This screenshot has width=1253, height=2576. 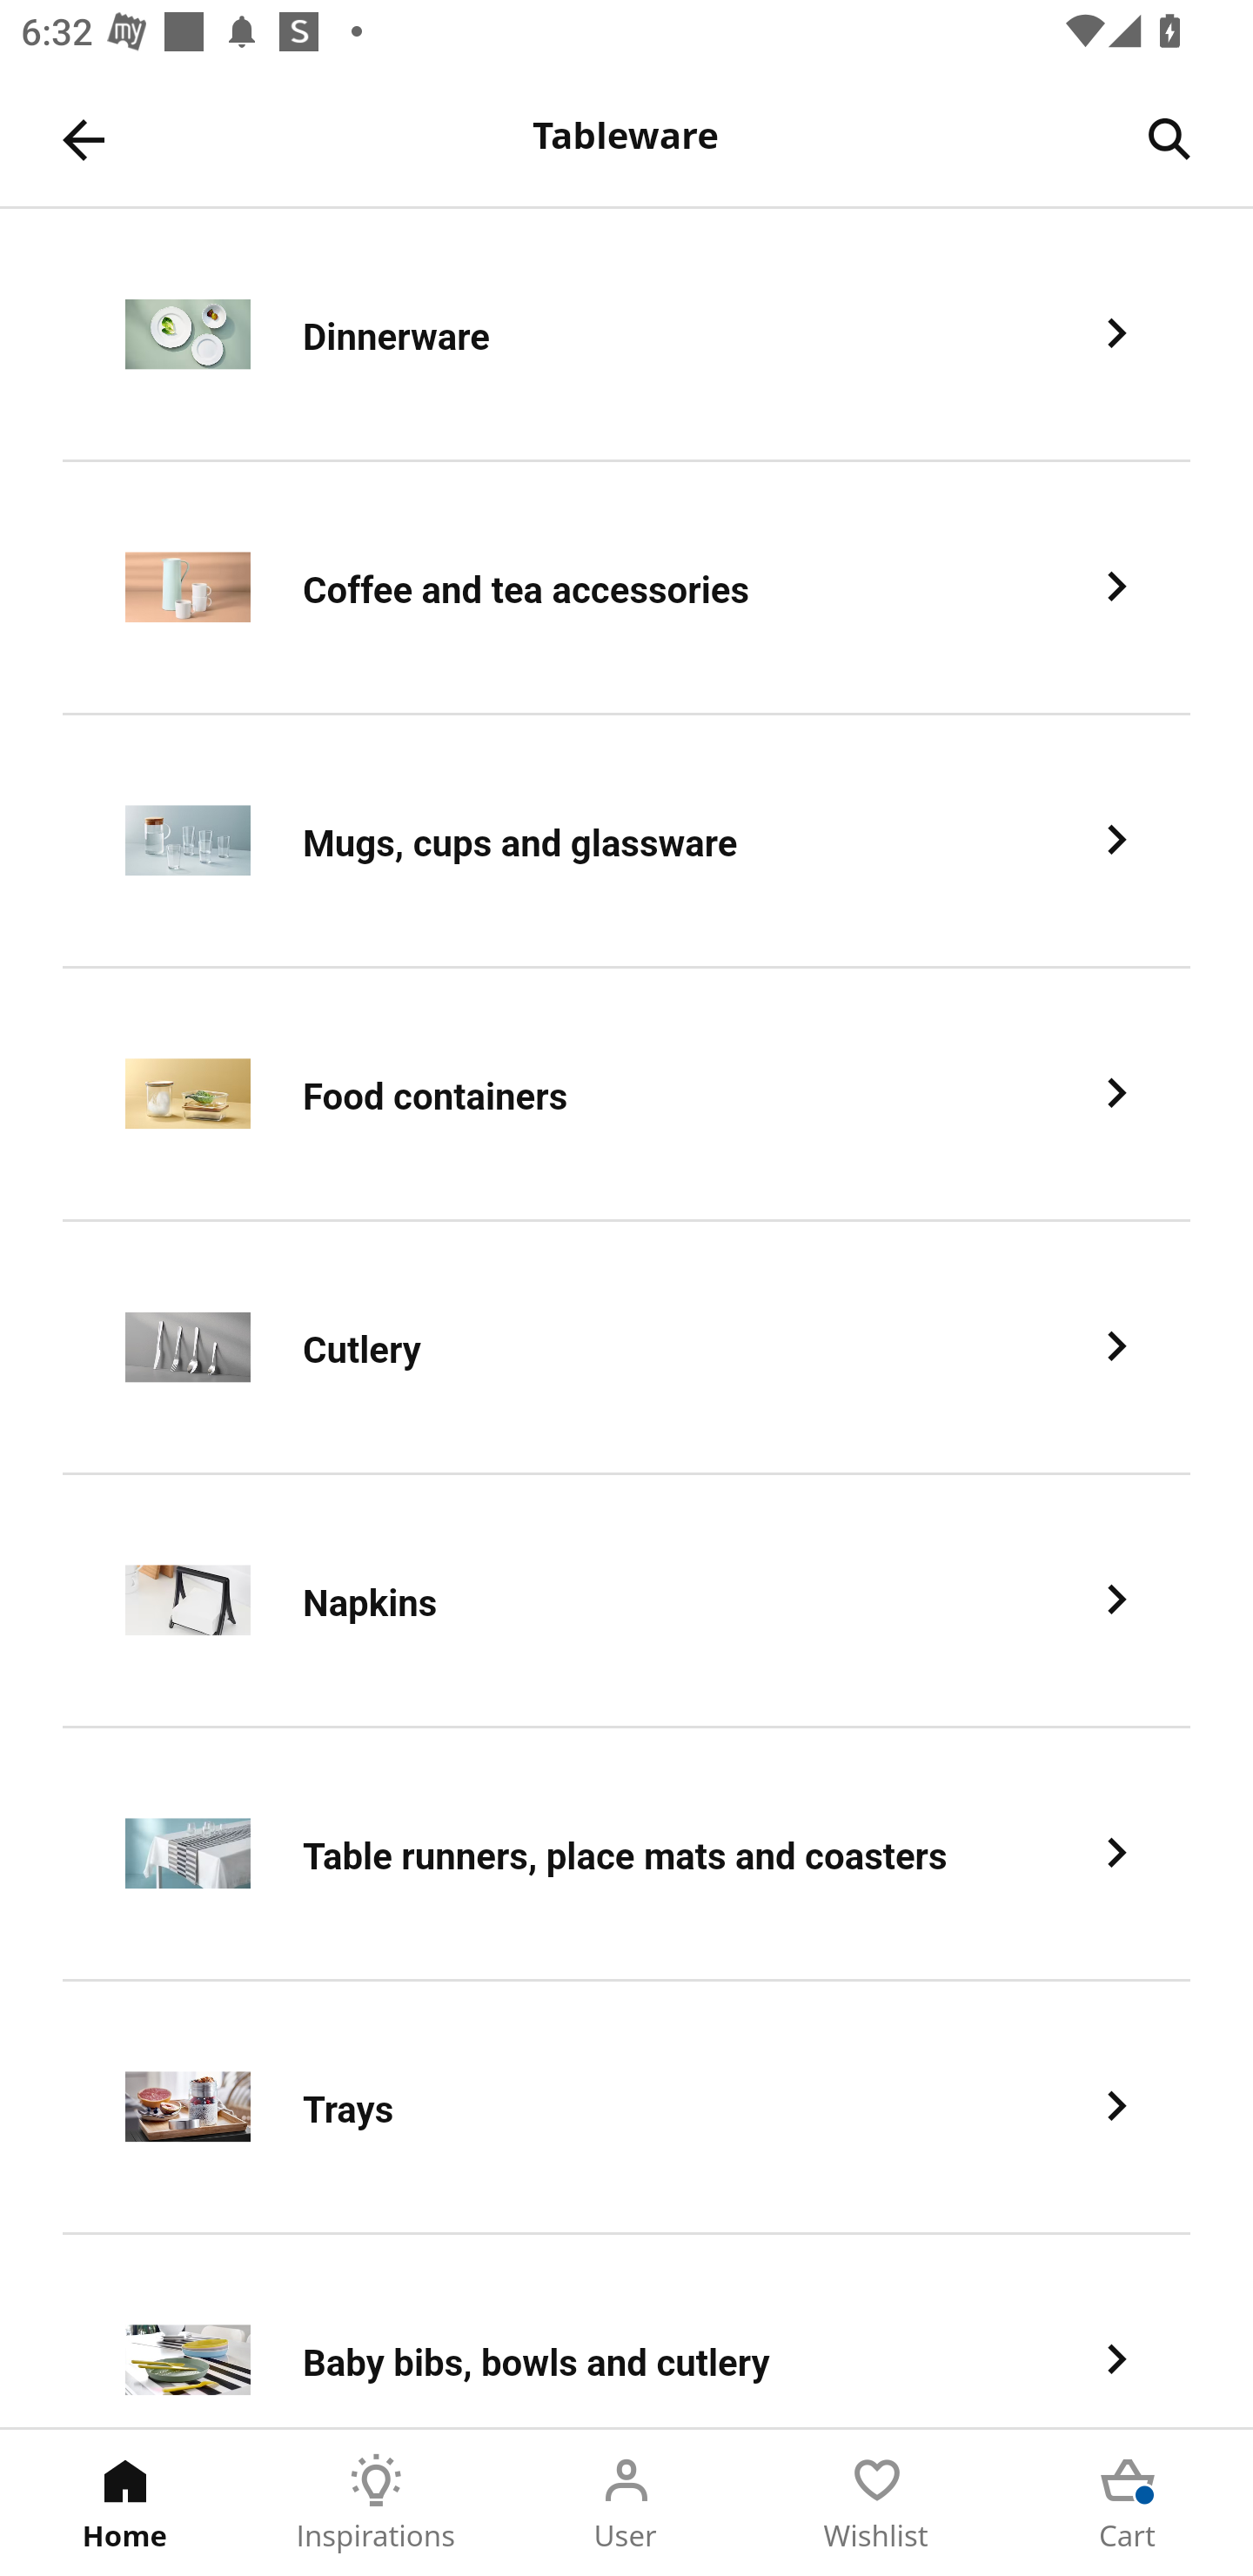 What do you see at coordinates (626, 842) in the screenshot?
I see `Mugs, cups and glassware` at bounding box center [626, 842].